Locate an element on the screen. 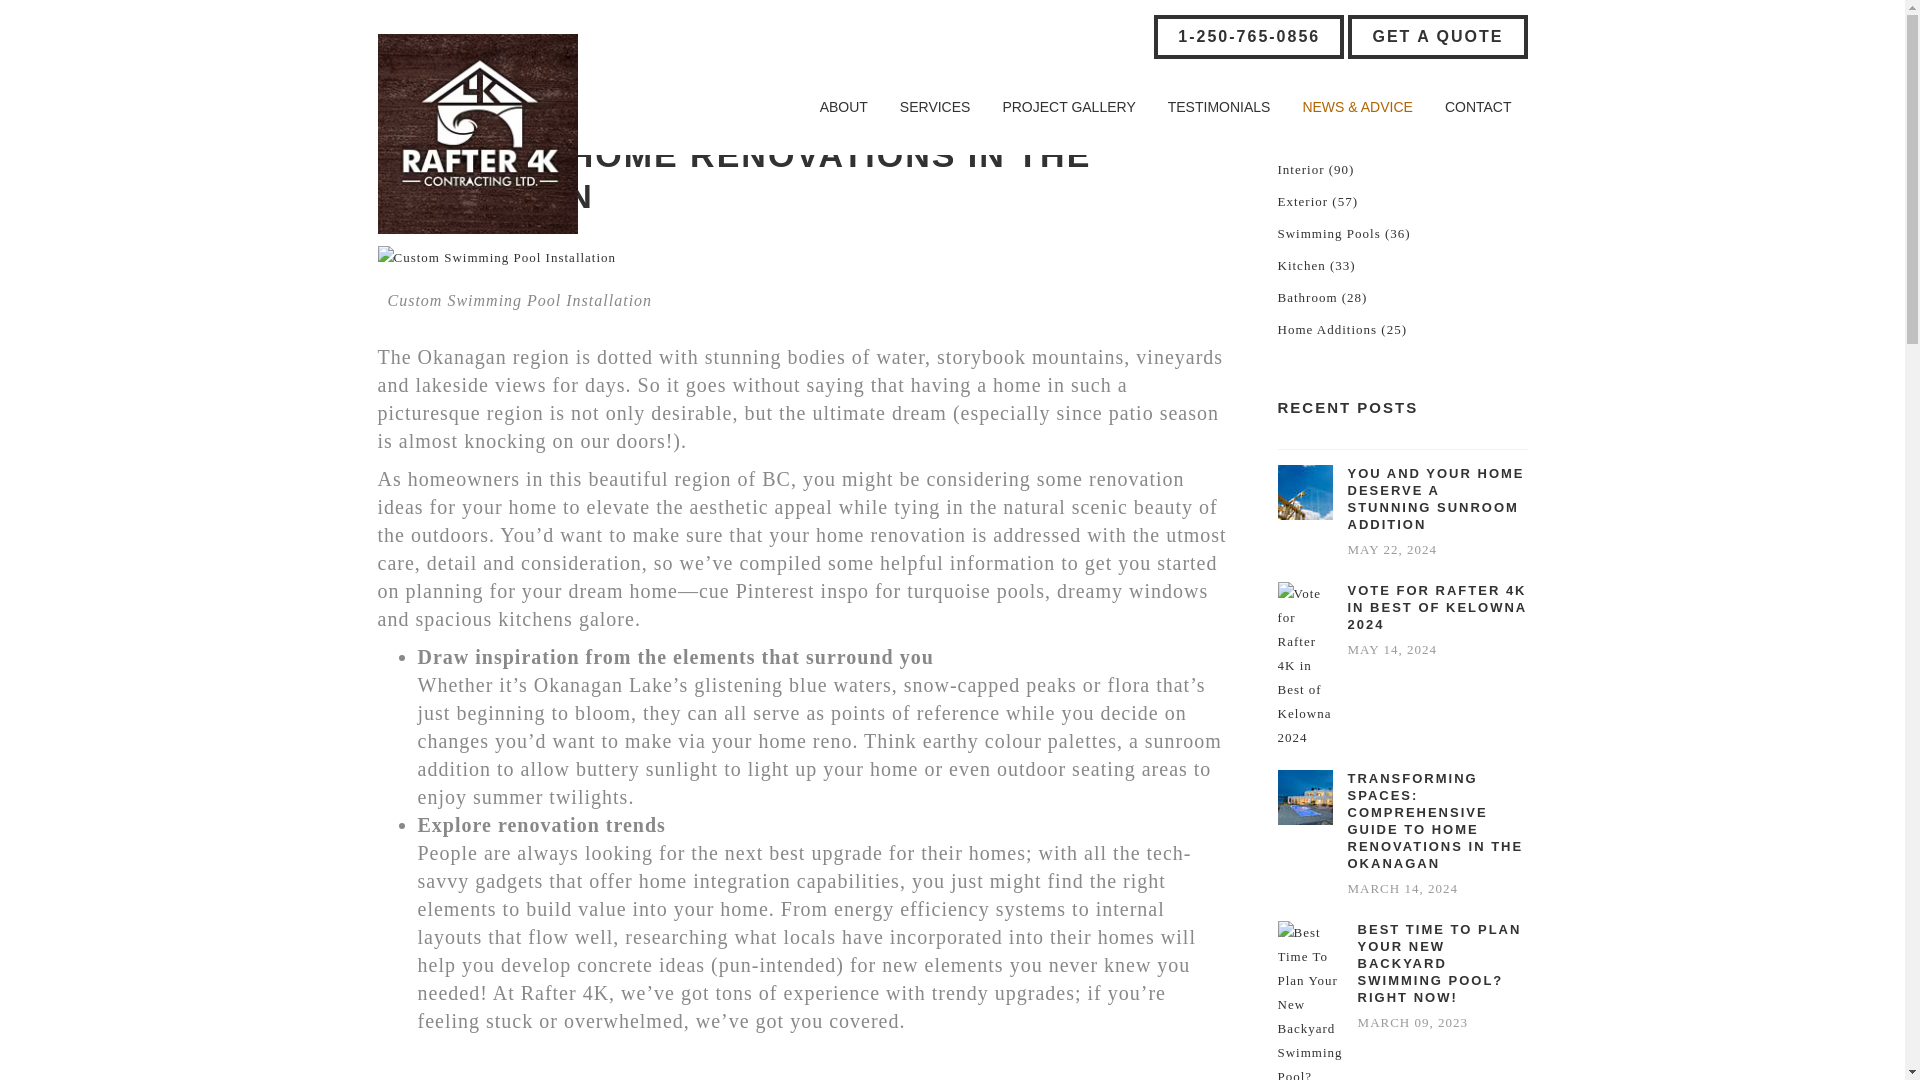 Image resolution: width=1920 pixels, height=1080 pixels. CONTACT is located at coordinates (1478, 107).